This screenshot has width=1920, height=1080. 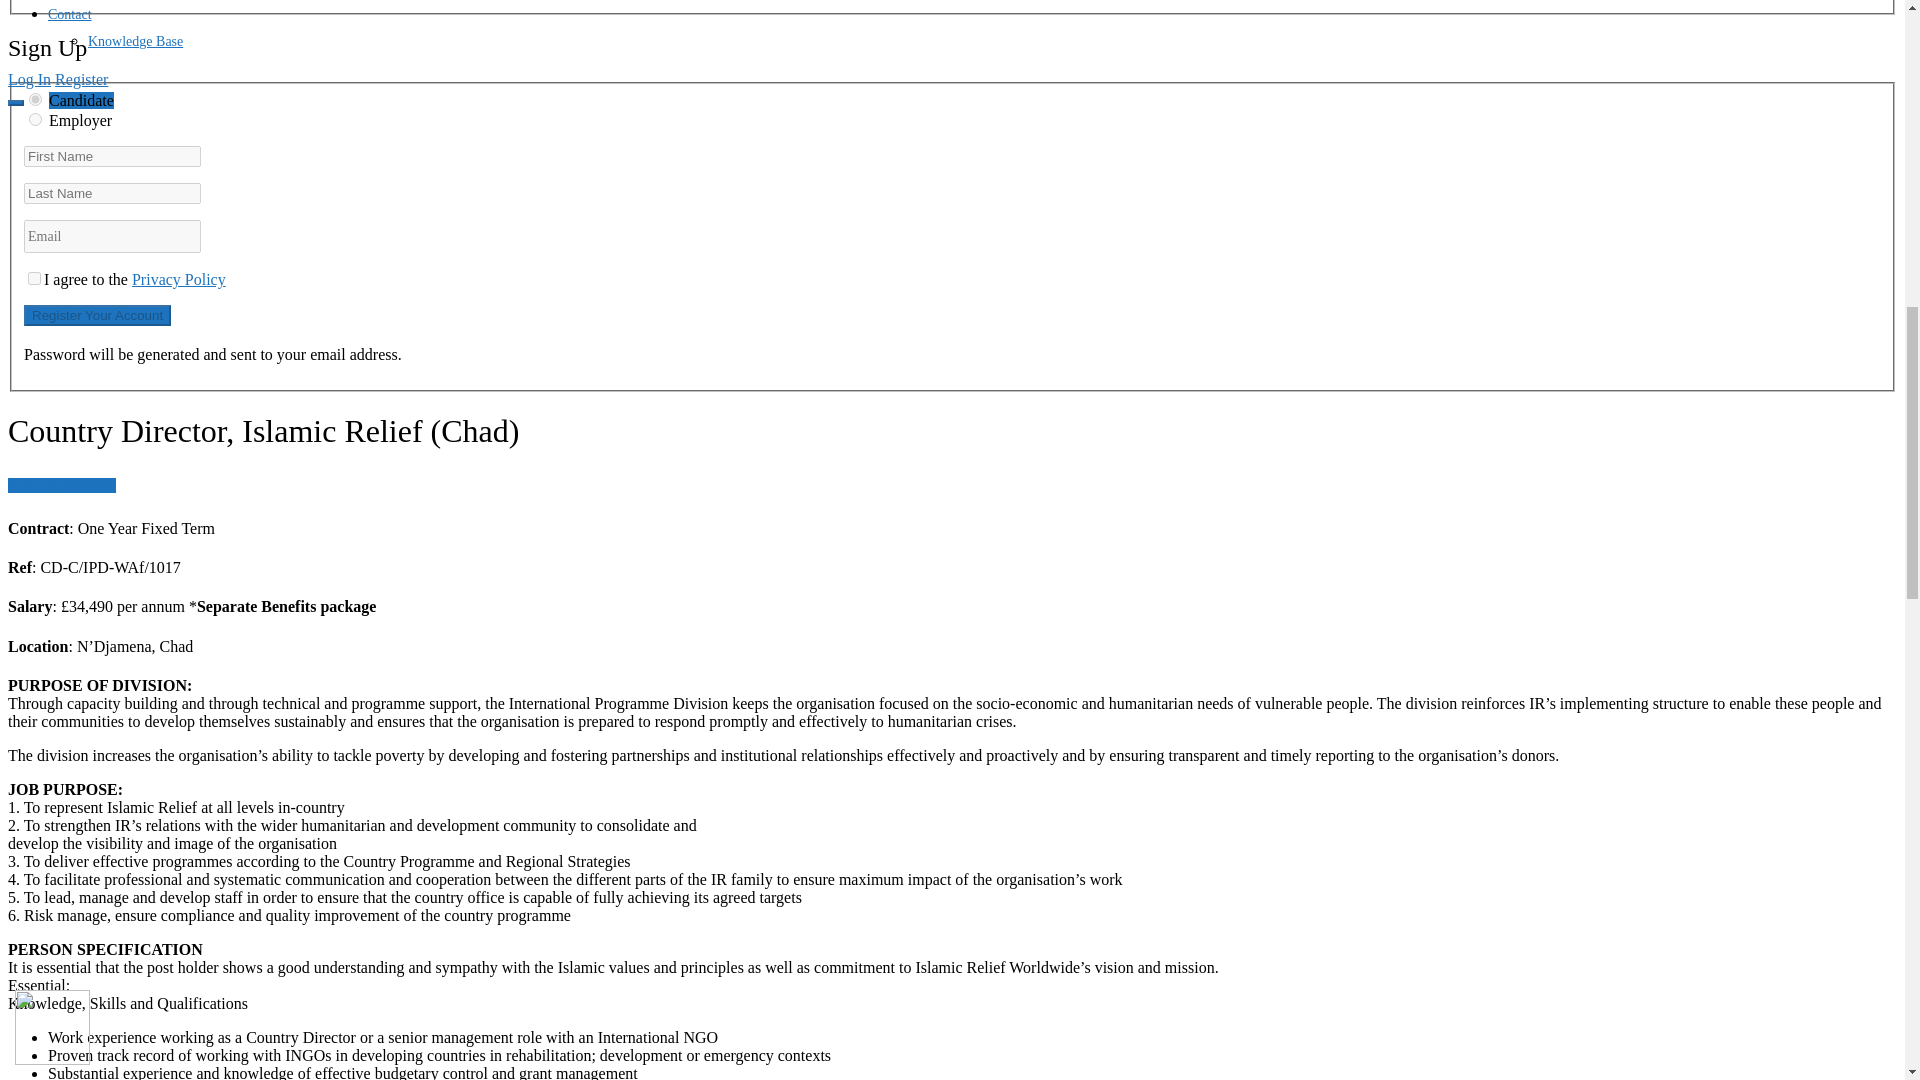 I want to click on employer, so click(x=35, y=120).